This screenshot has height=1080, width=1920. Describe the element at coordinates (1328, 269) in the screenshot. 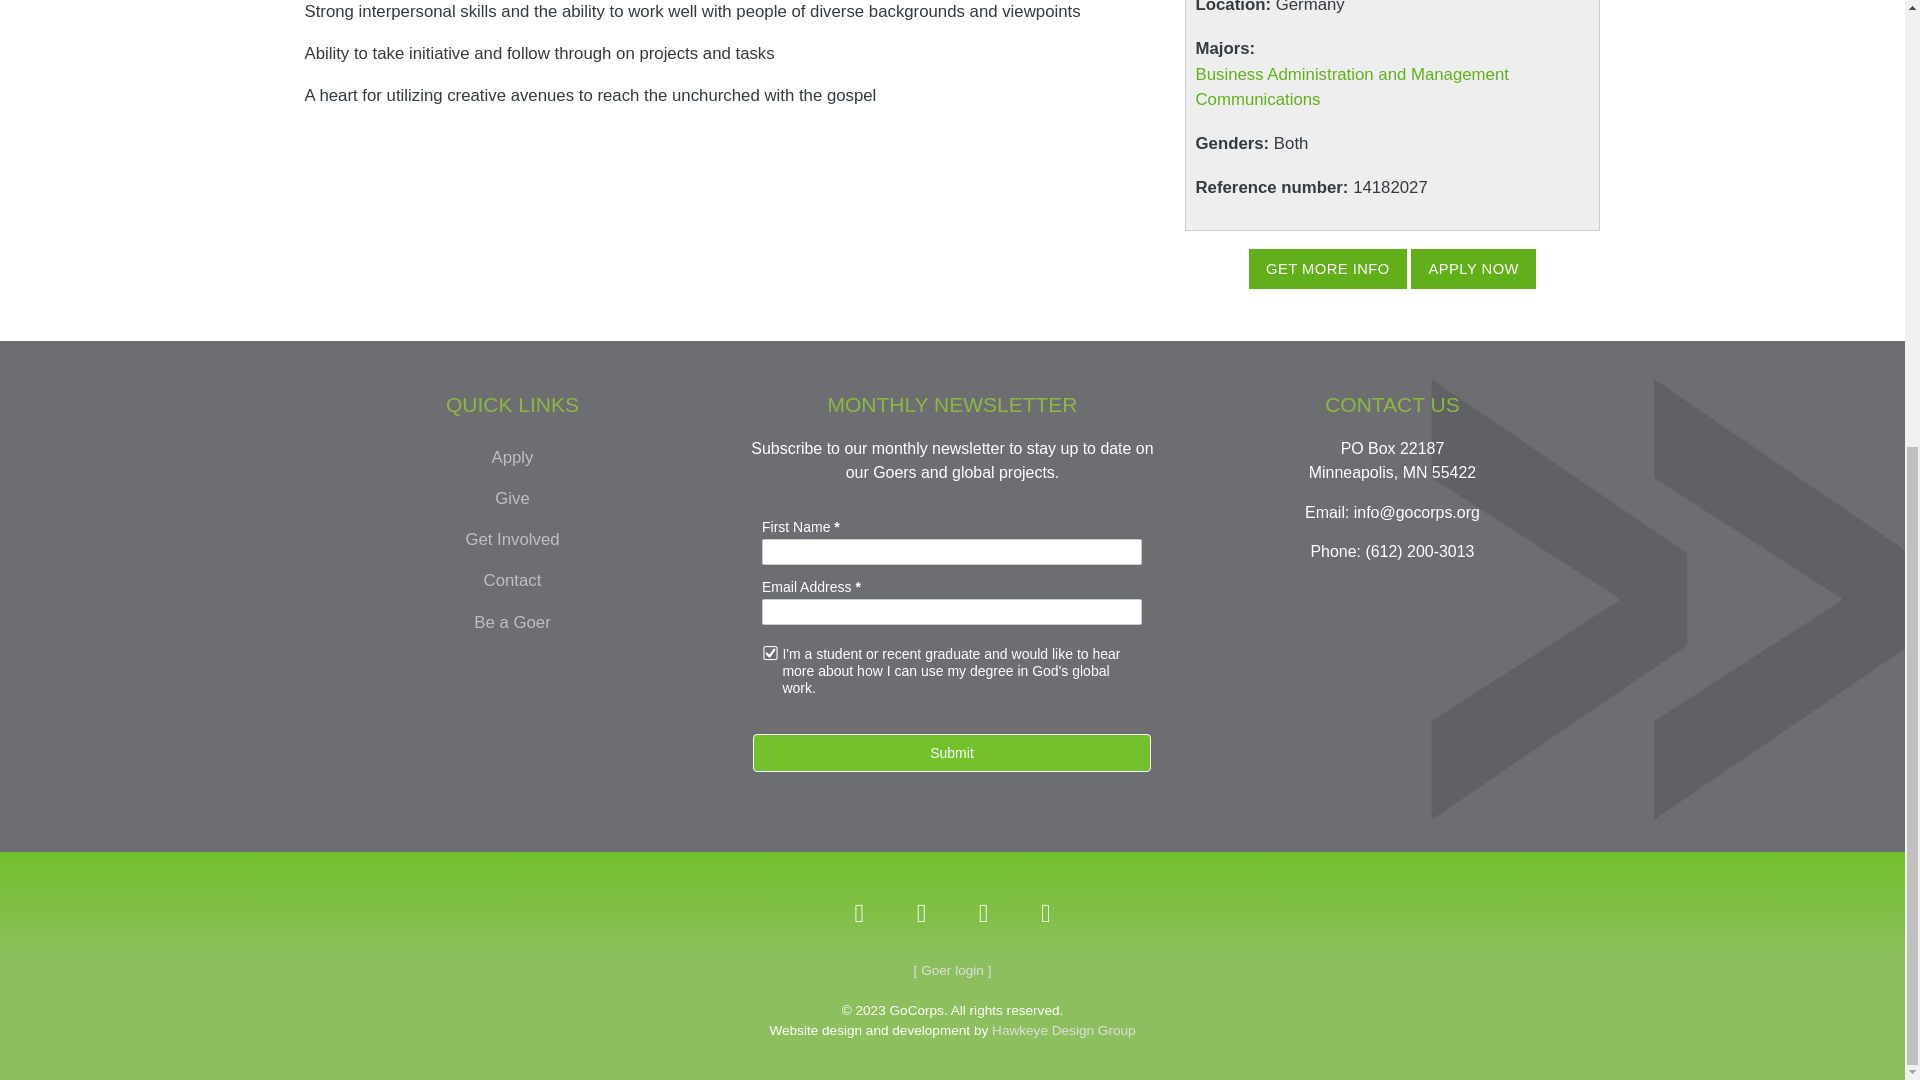

I see `GET MORE INFO` at that location.